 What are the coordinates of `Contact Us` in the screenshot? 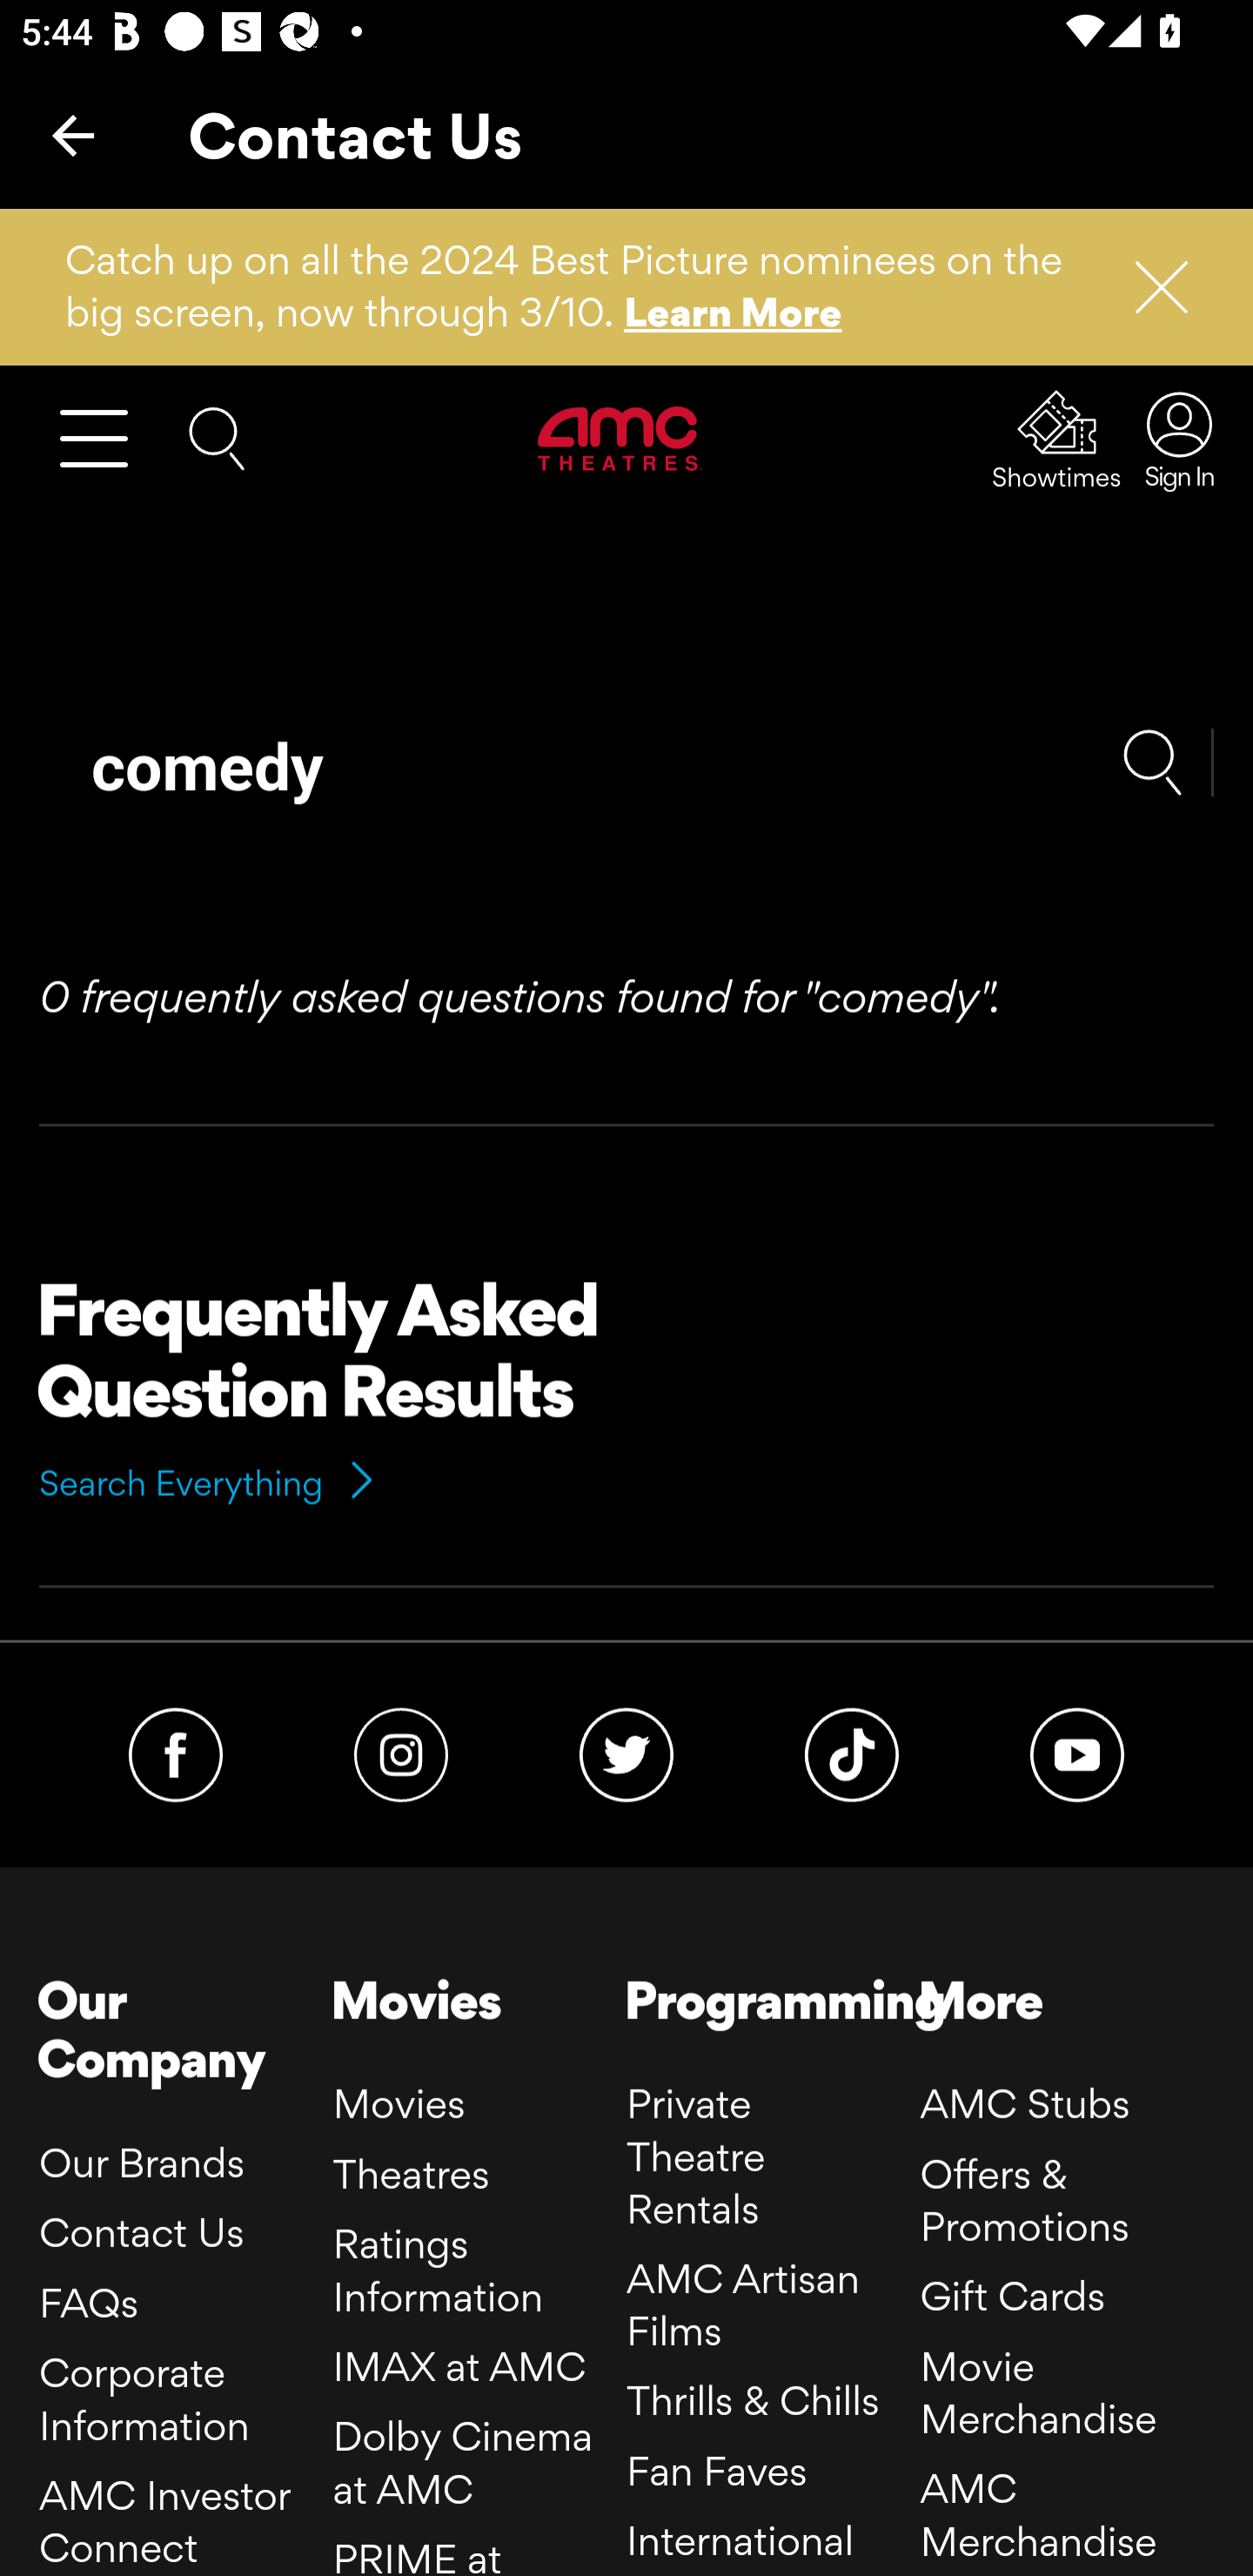 It's located at (142, 2231).